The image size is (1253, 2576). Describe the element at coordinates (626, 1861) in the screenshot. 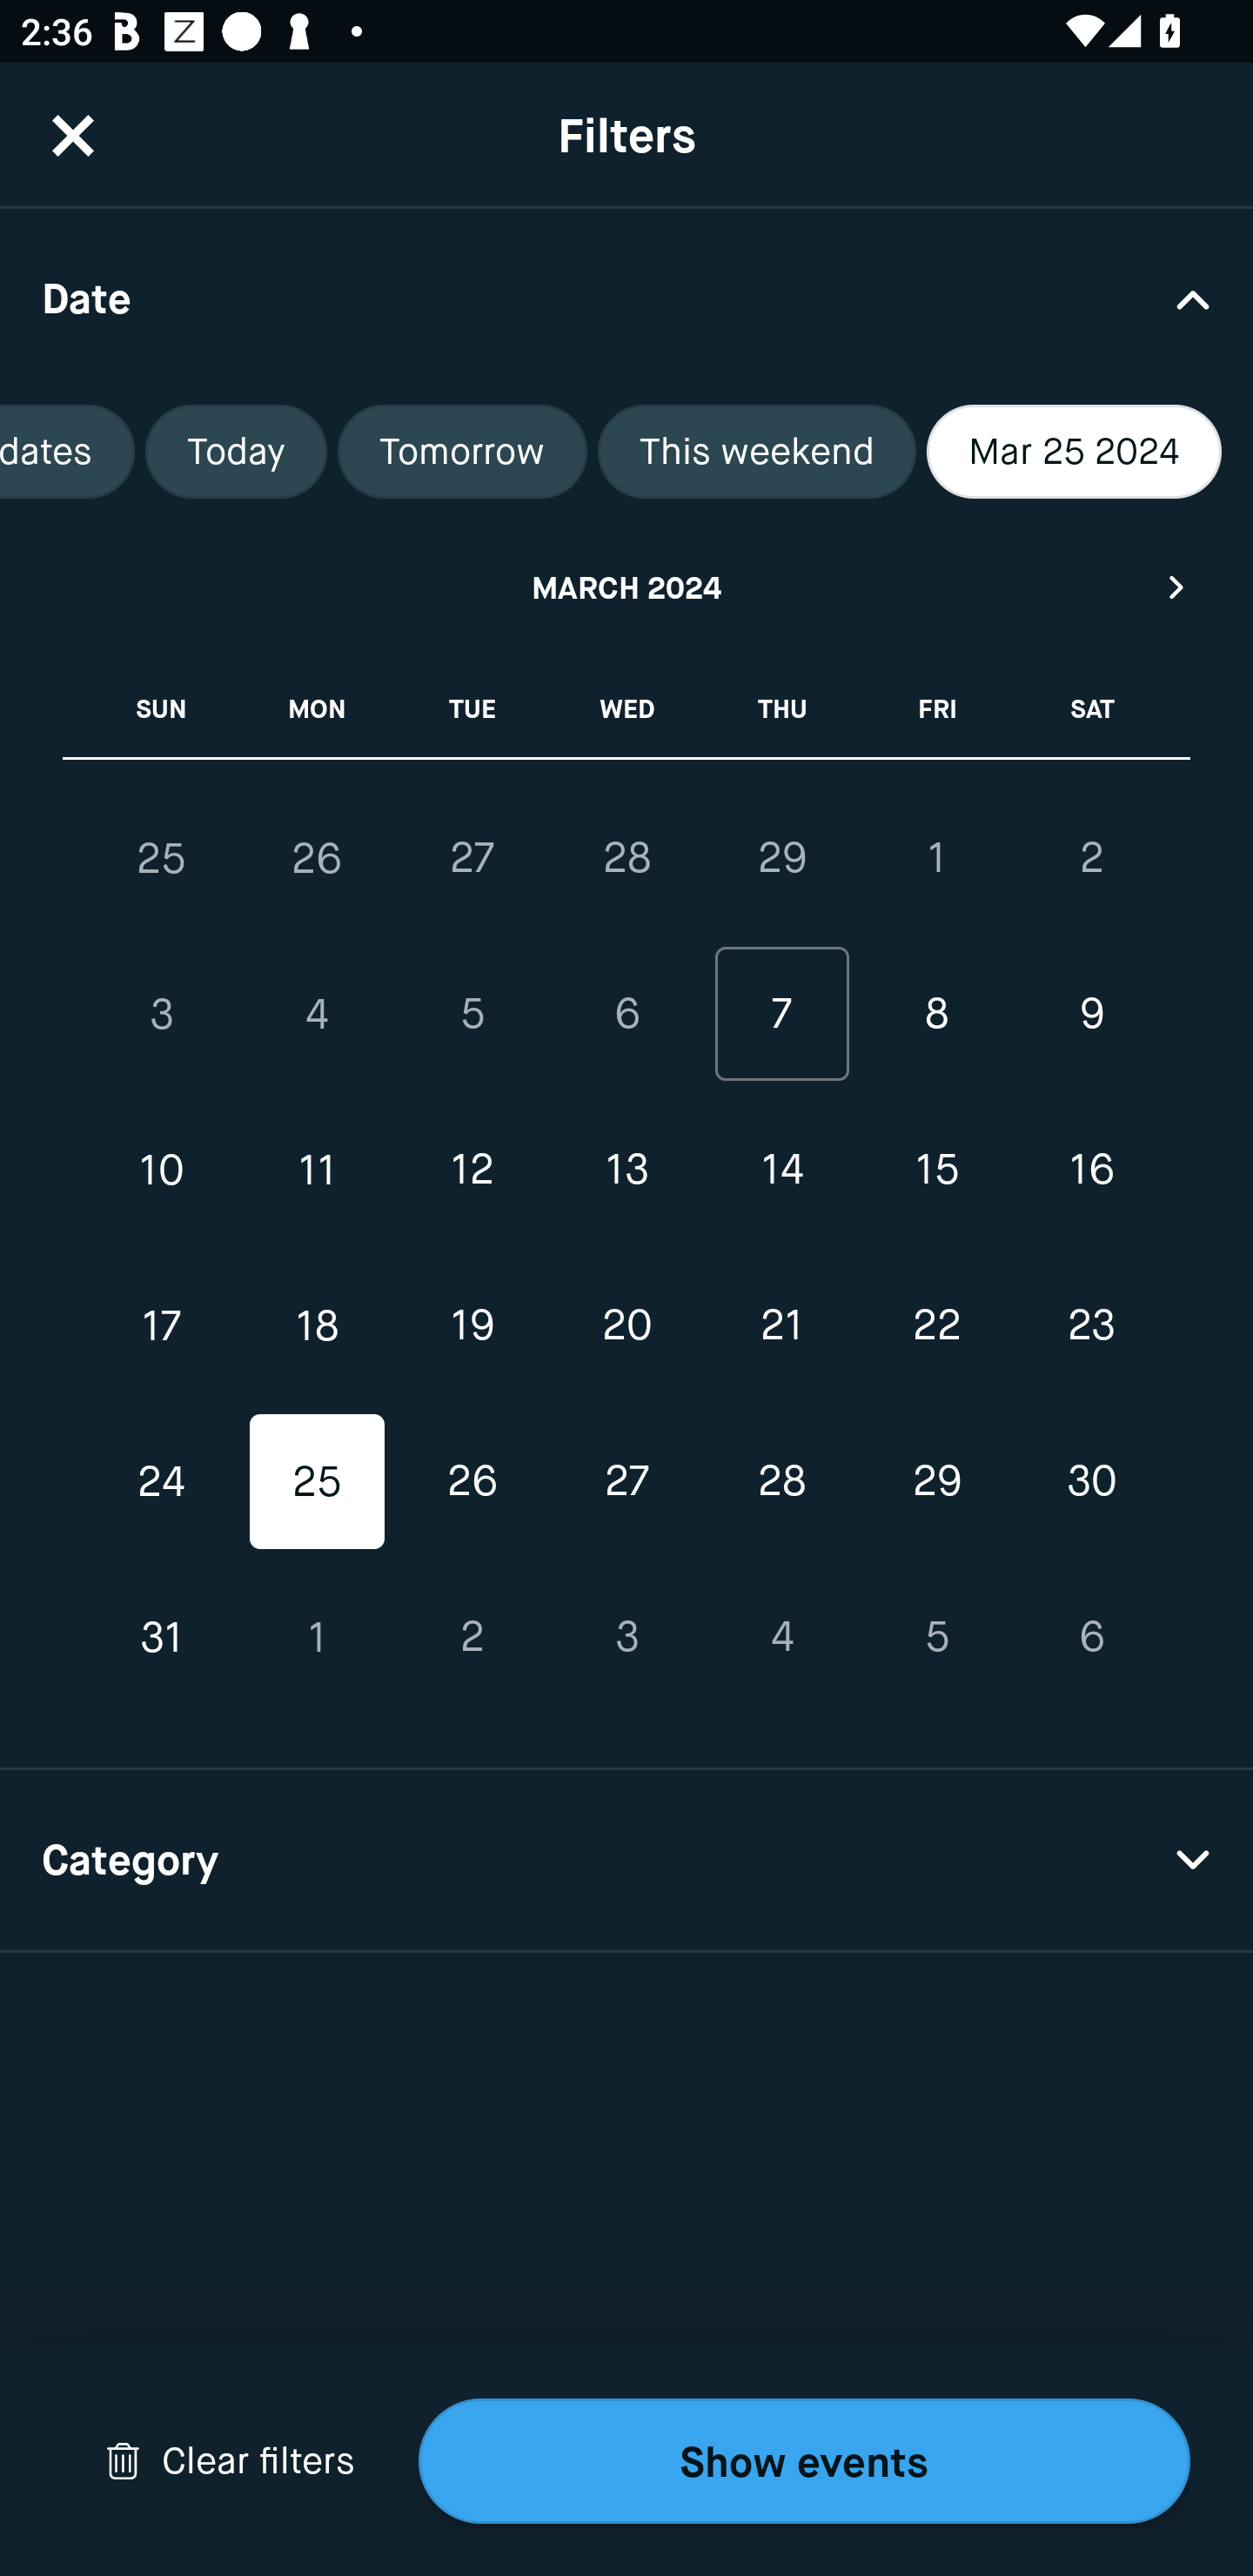

I see `Category Drop Down Arrow` at that location.